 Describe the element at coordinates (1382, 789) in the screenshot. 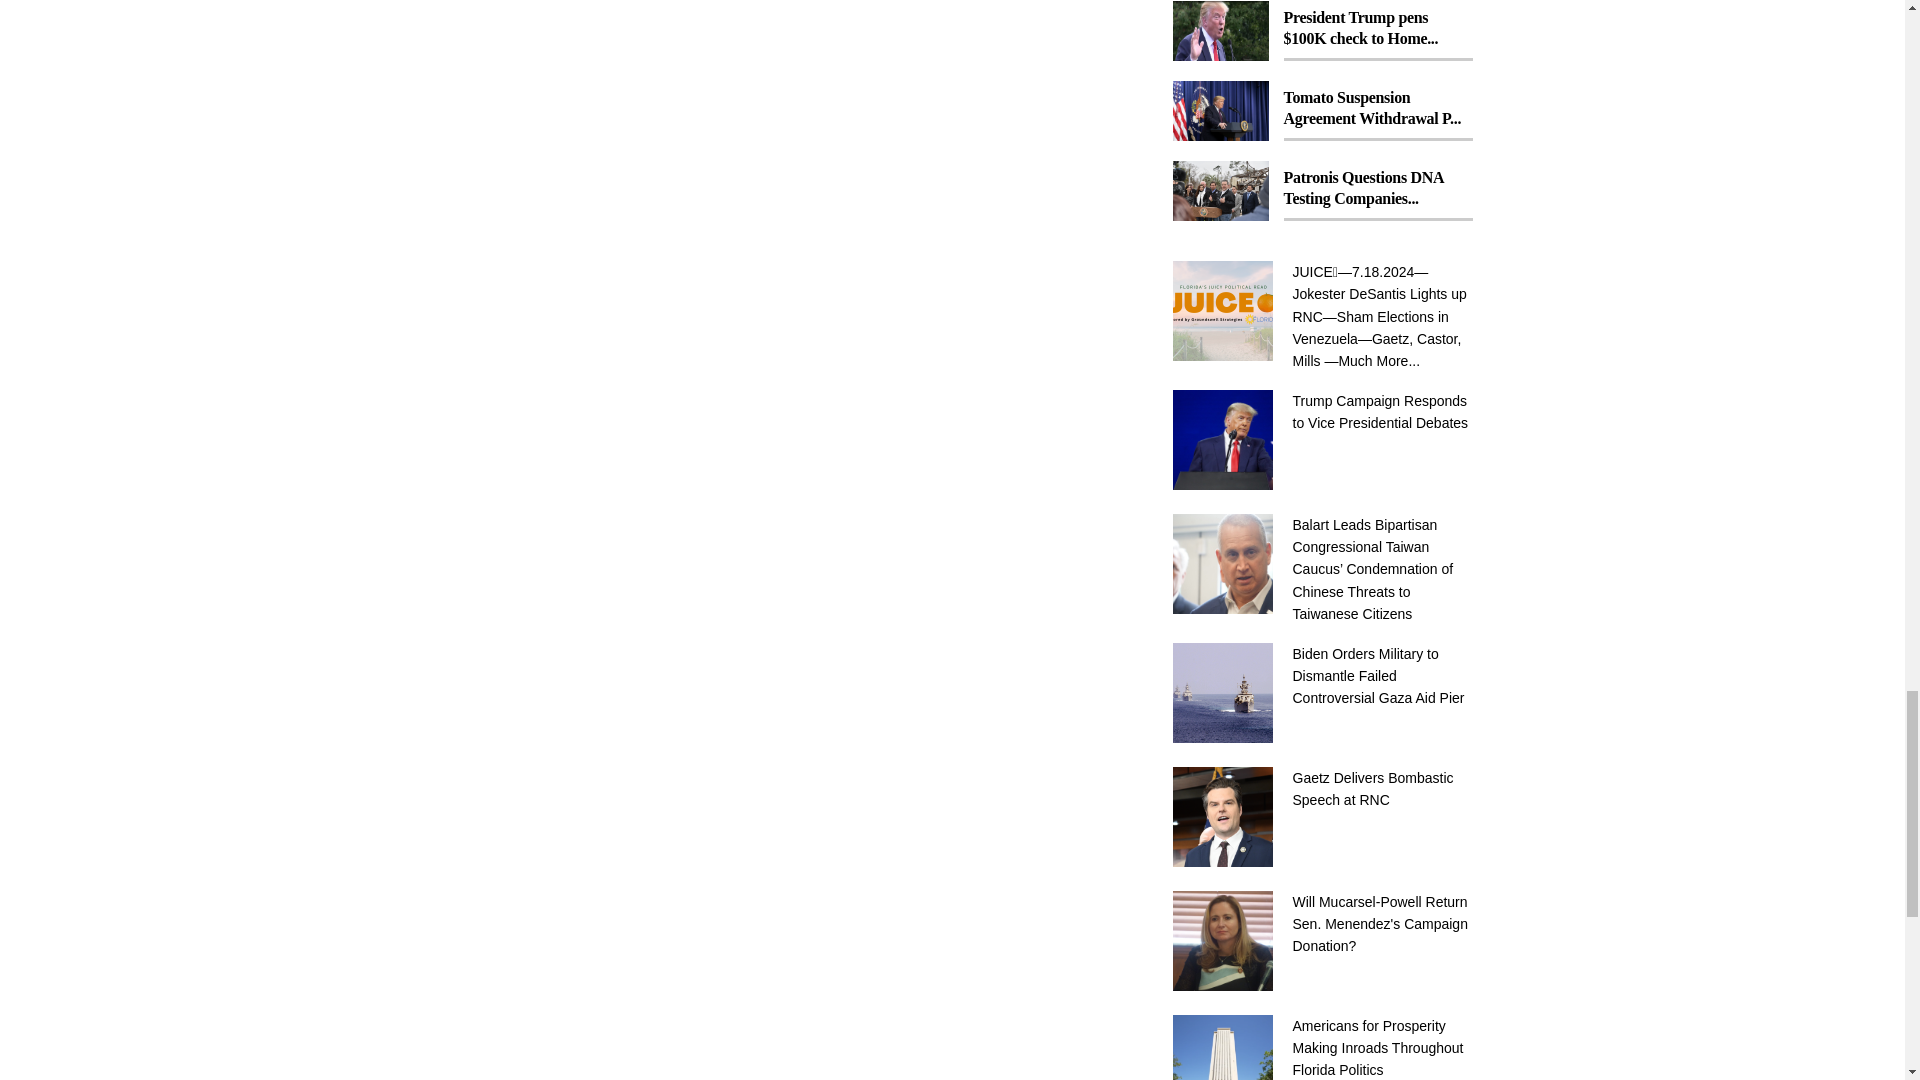

I see `Gaetz Delivers Bombastic Speech at RNC` at that location.